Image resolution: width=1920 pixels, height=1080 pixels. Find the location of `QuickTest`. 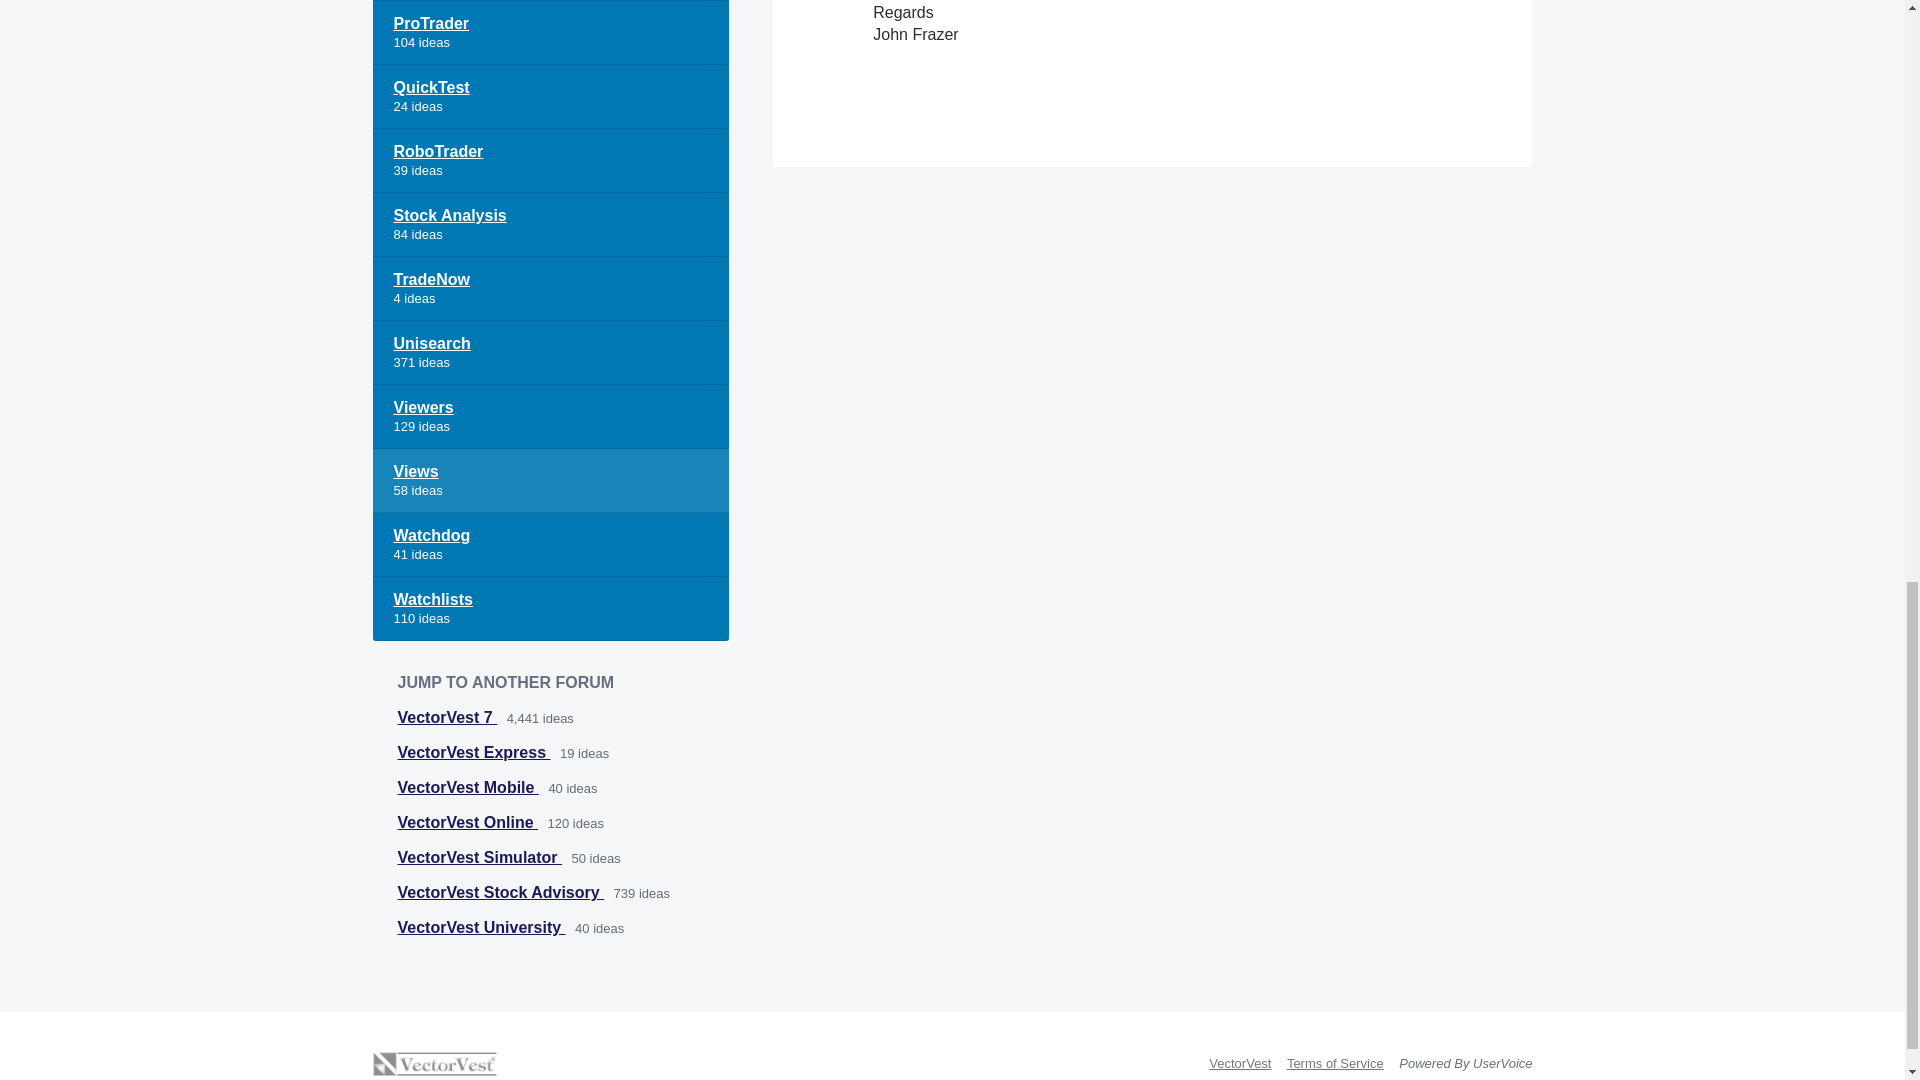

QuickTest is located at coordinates (550, 96).